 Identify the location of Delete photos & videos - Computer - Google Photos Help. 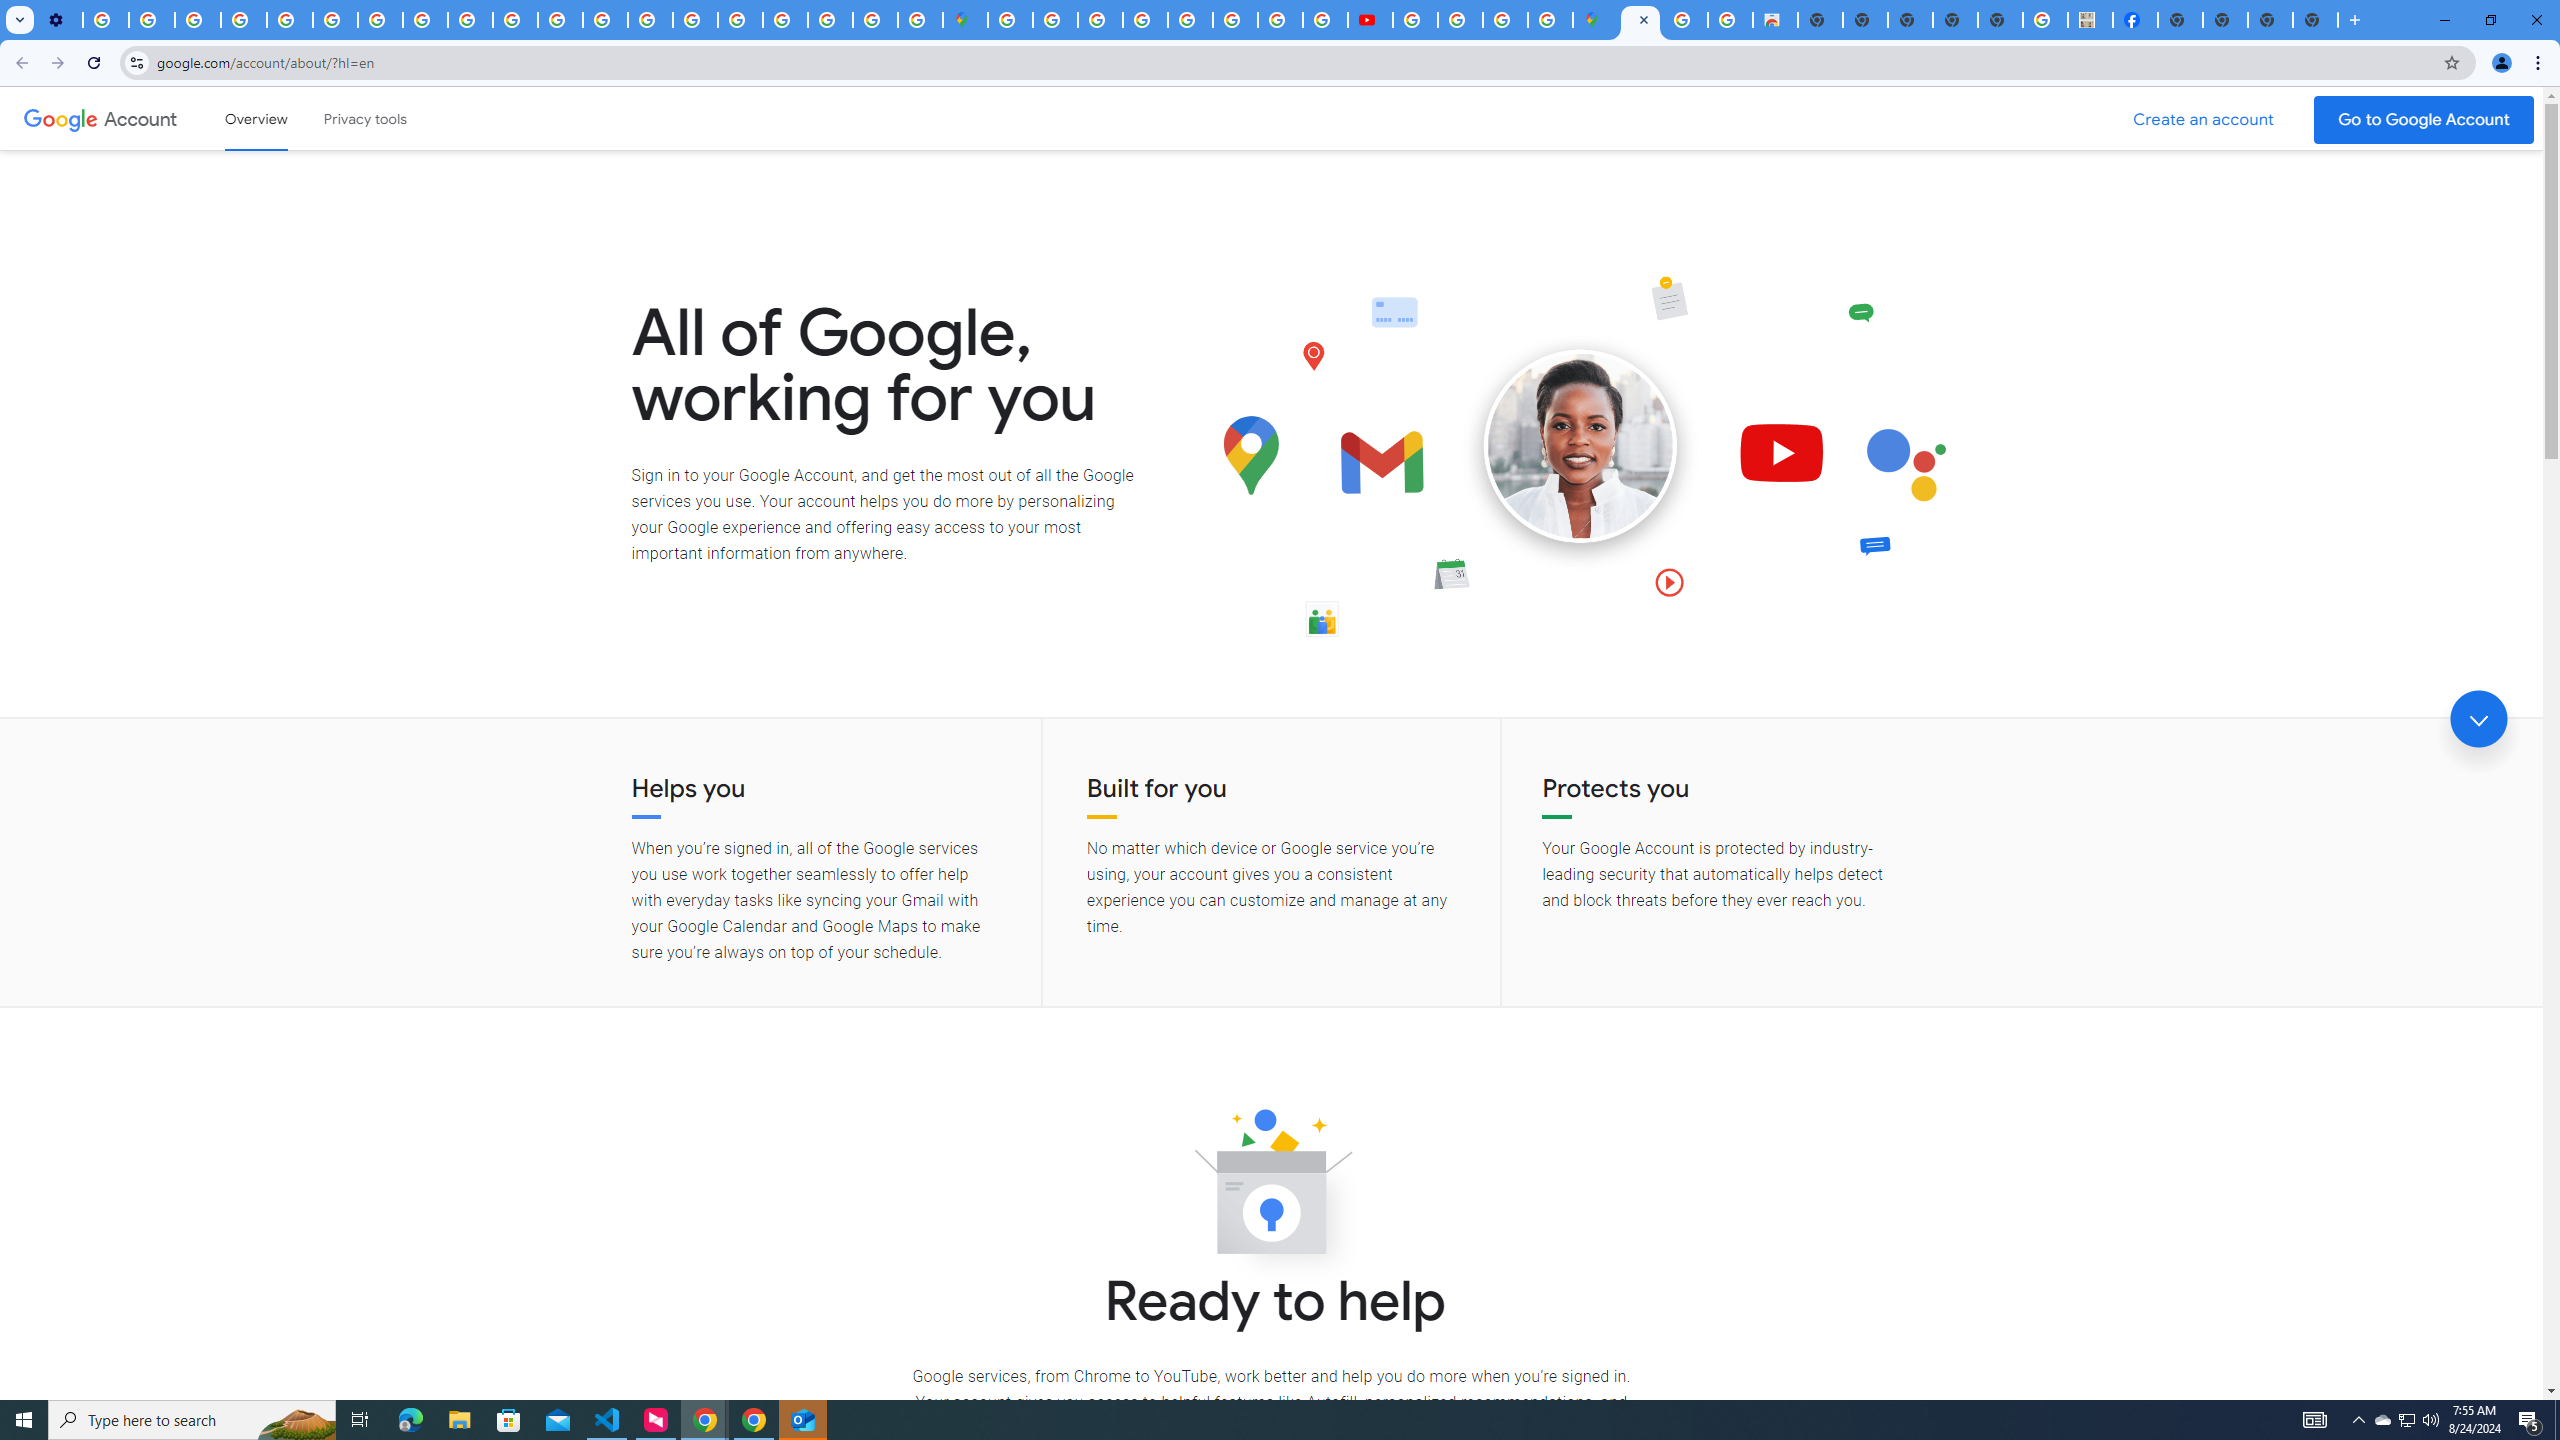
(106, 20).